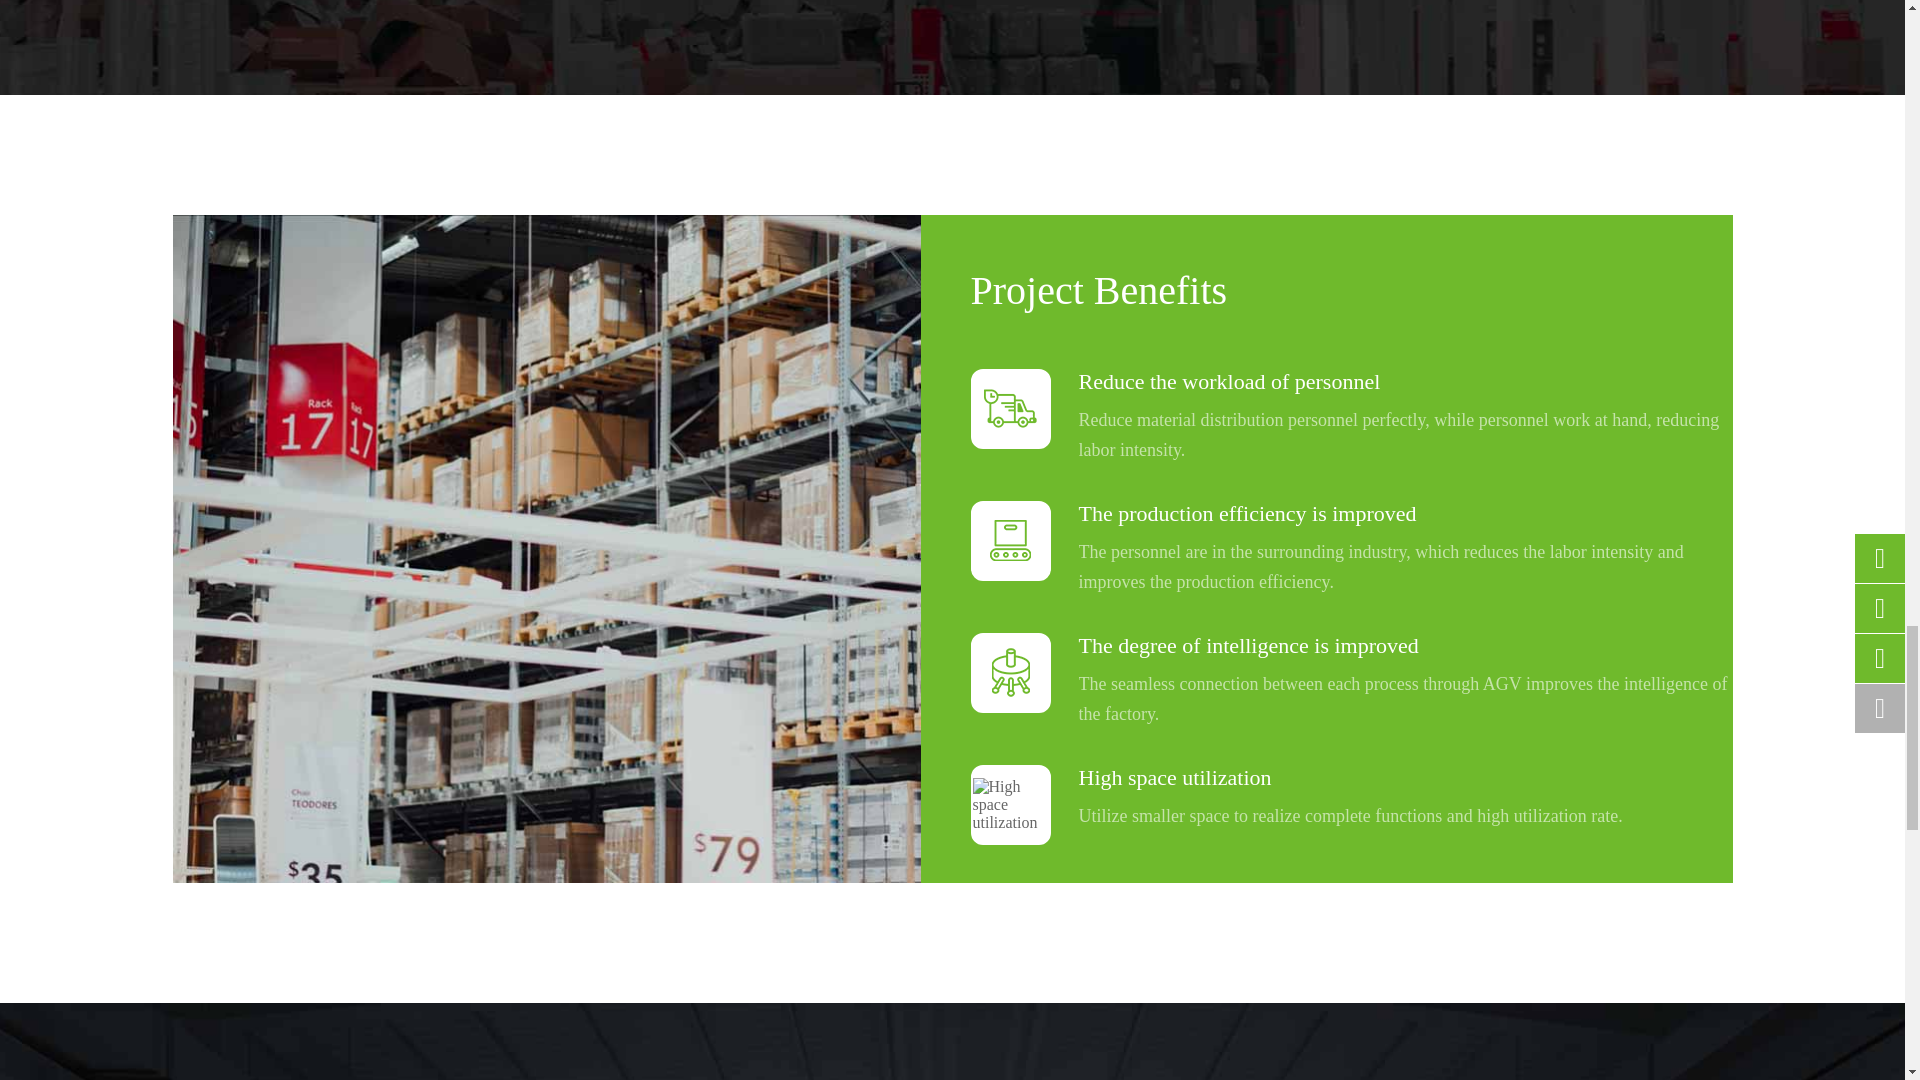 This screenshot has width=1920, height=1080. I want to click on Reduce the workload of personnel, so click(1010, 408).